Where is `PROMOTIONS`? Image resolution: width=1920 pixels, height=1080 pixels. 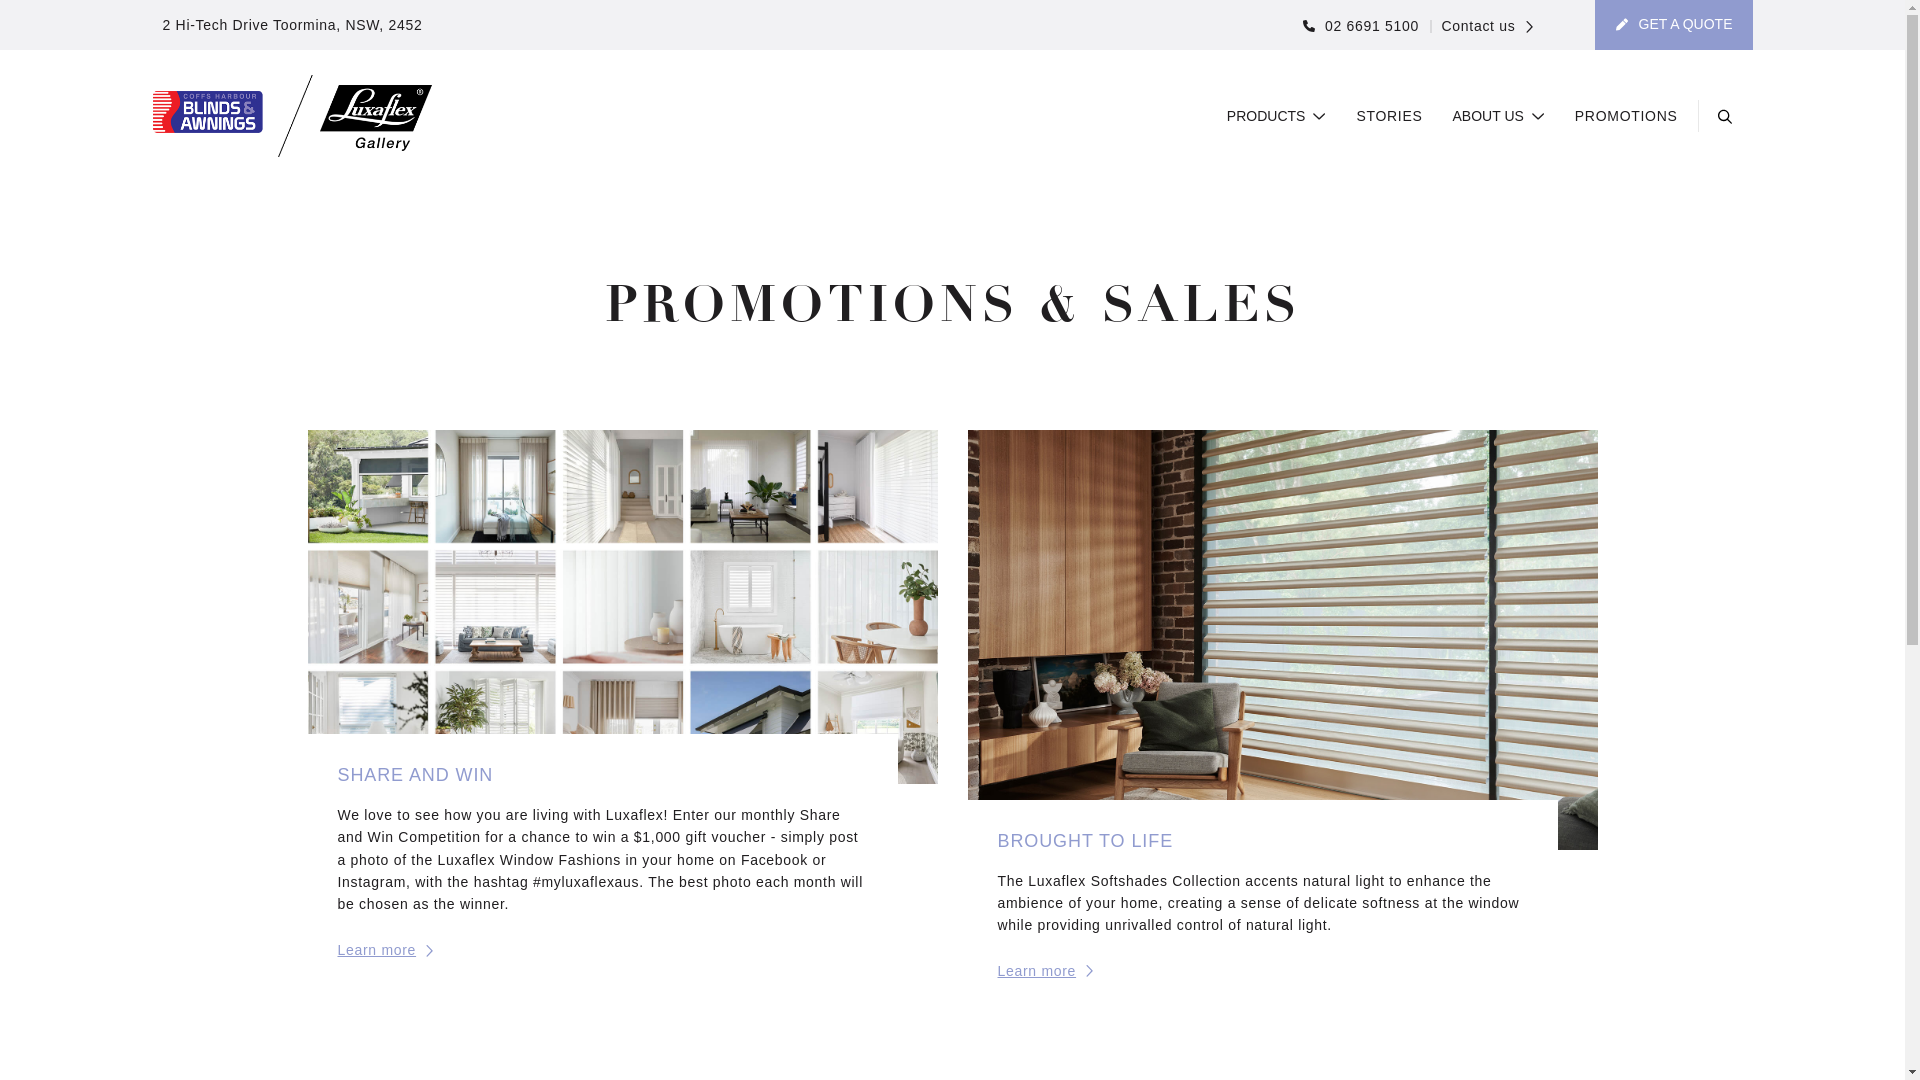 PROMOTIONS is located at coordinates (1626, 117).